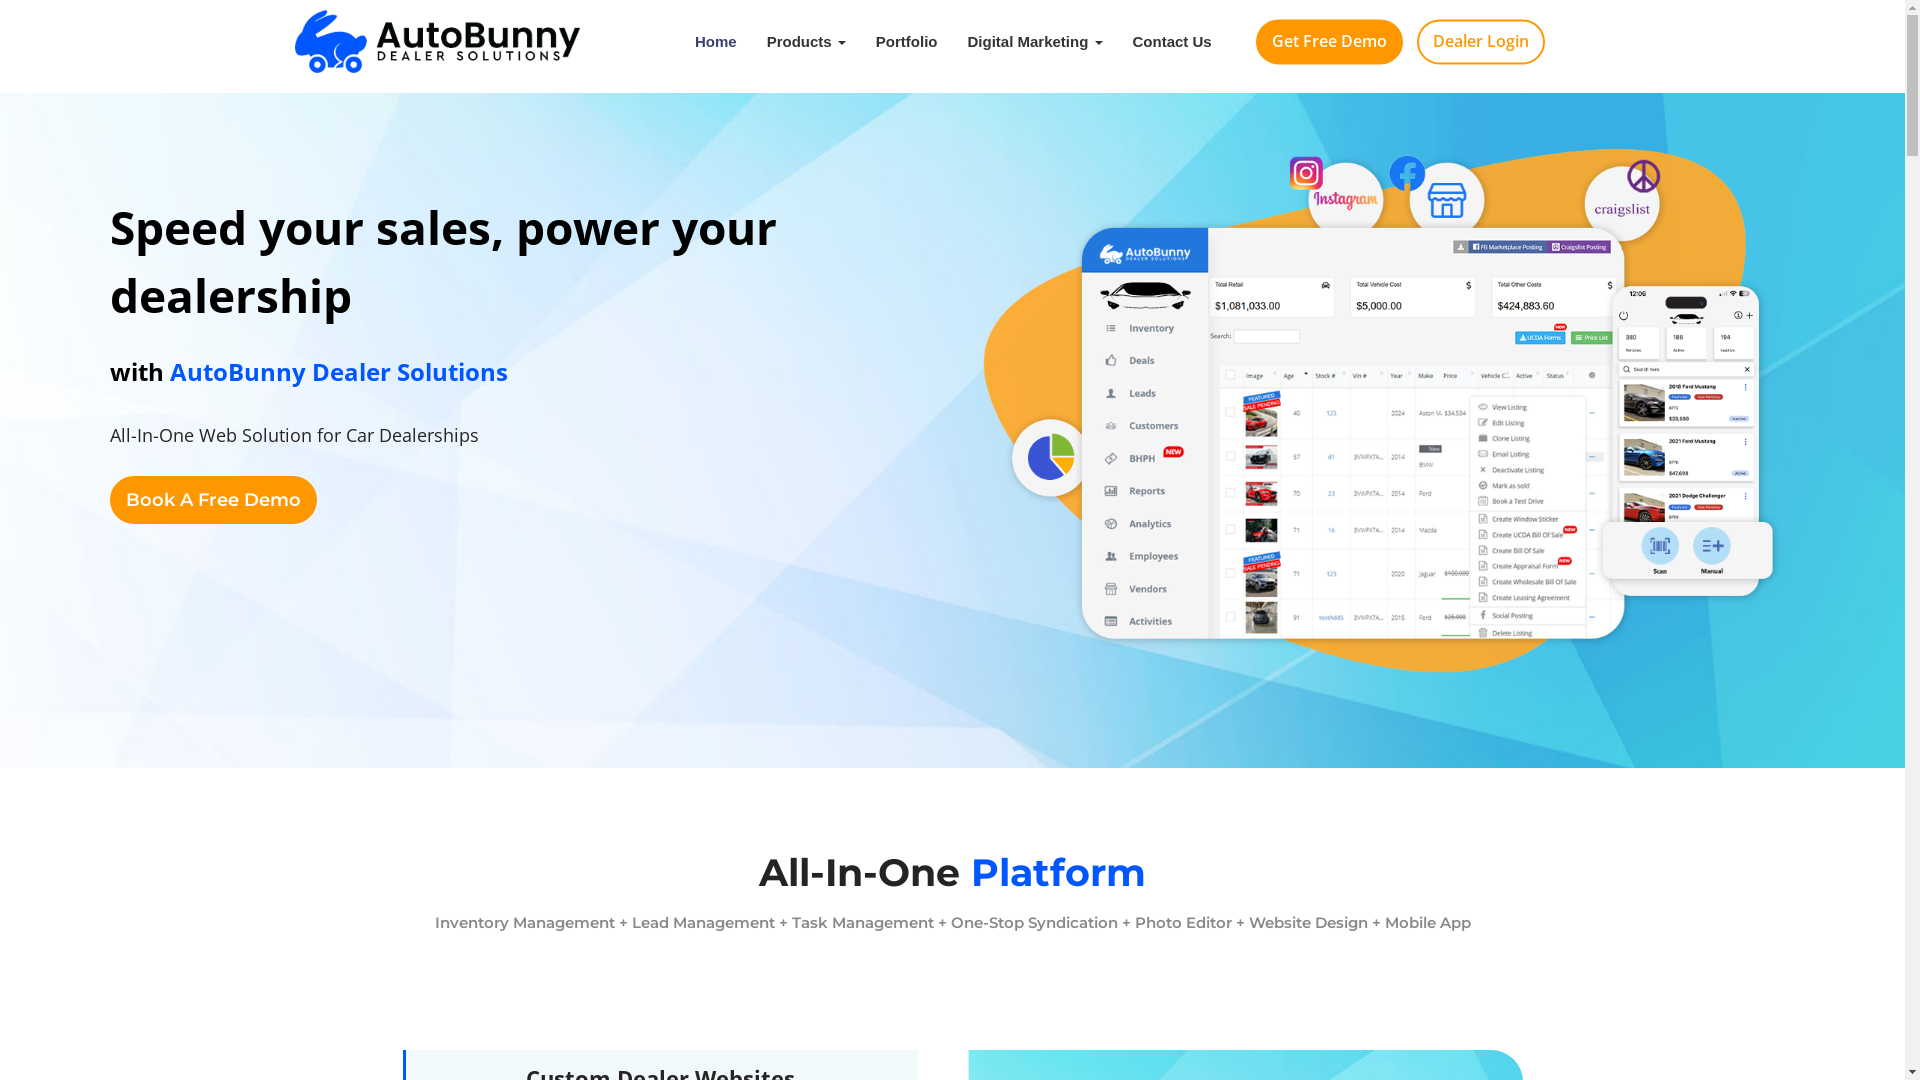 The height and width of the screenshot is (1080, 1920). What do you see at coordinates (1172, 42) in the screenshot?
I see `Contact Us` at bounding box center [1172, 42].